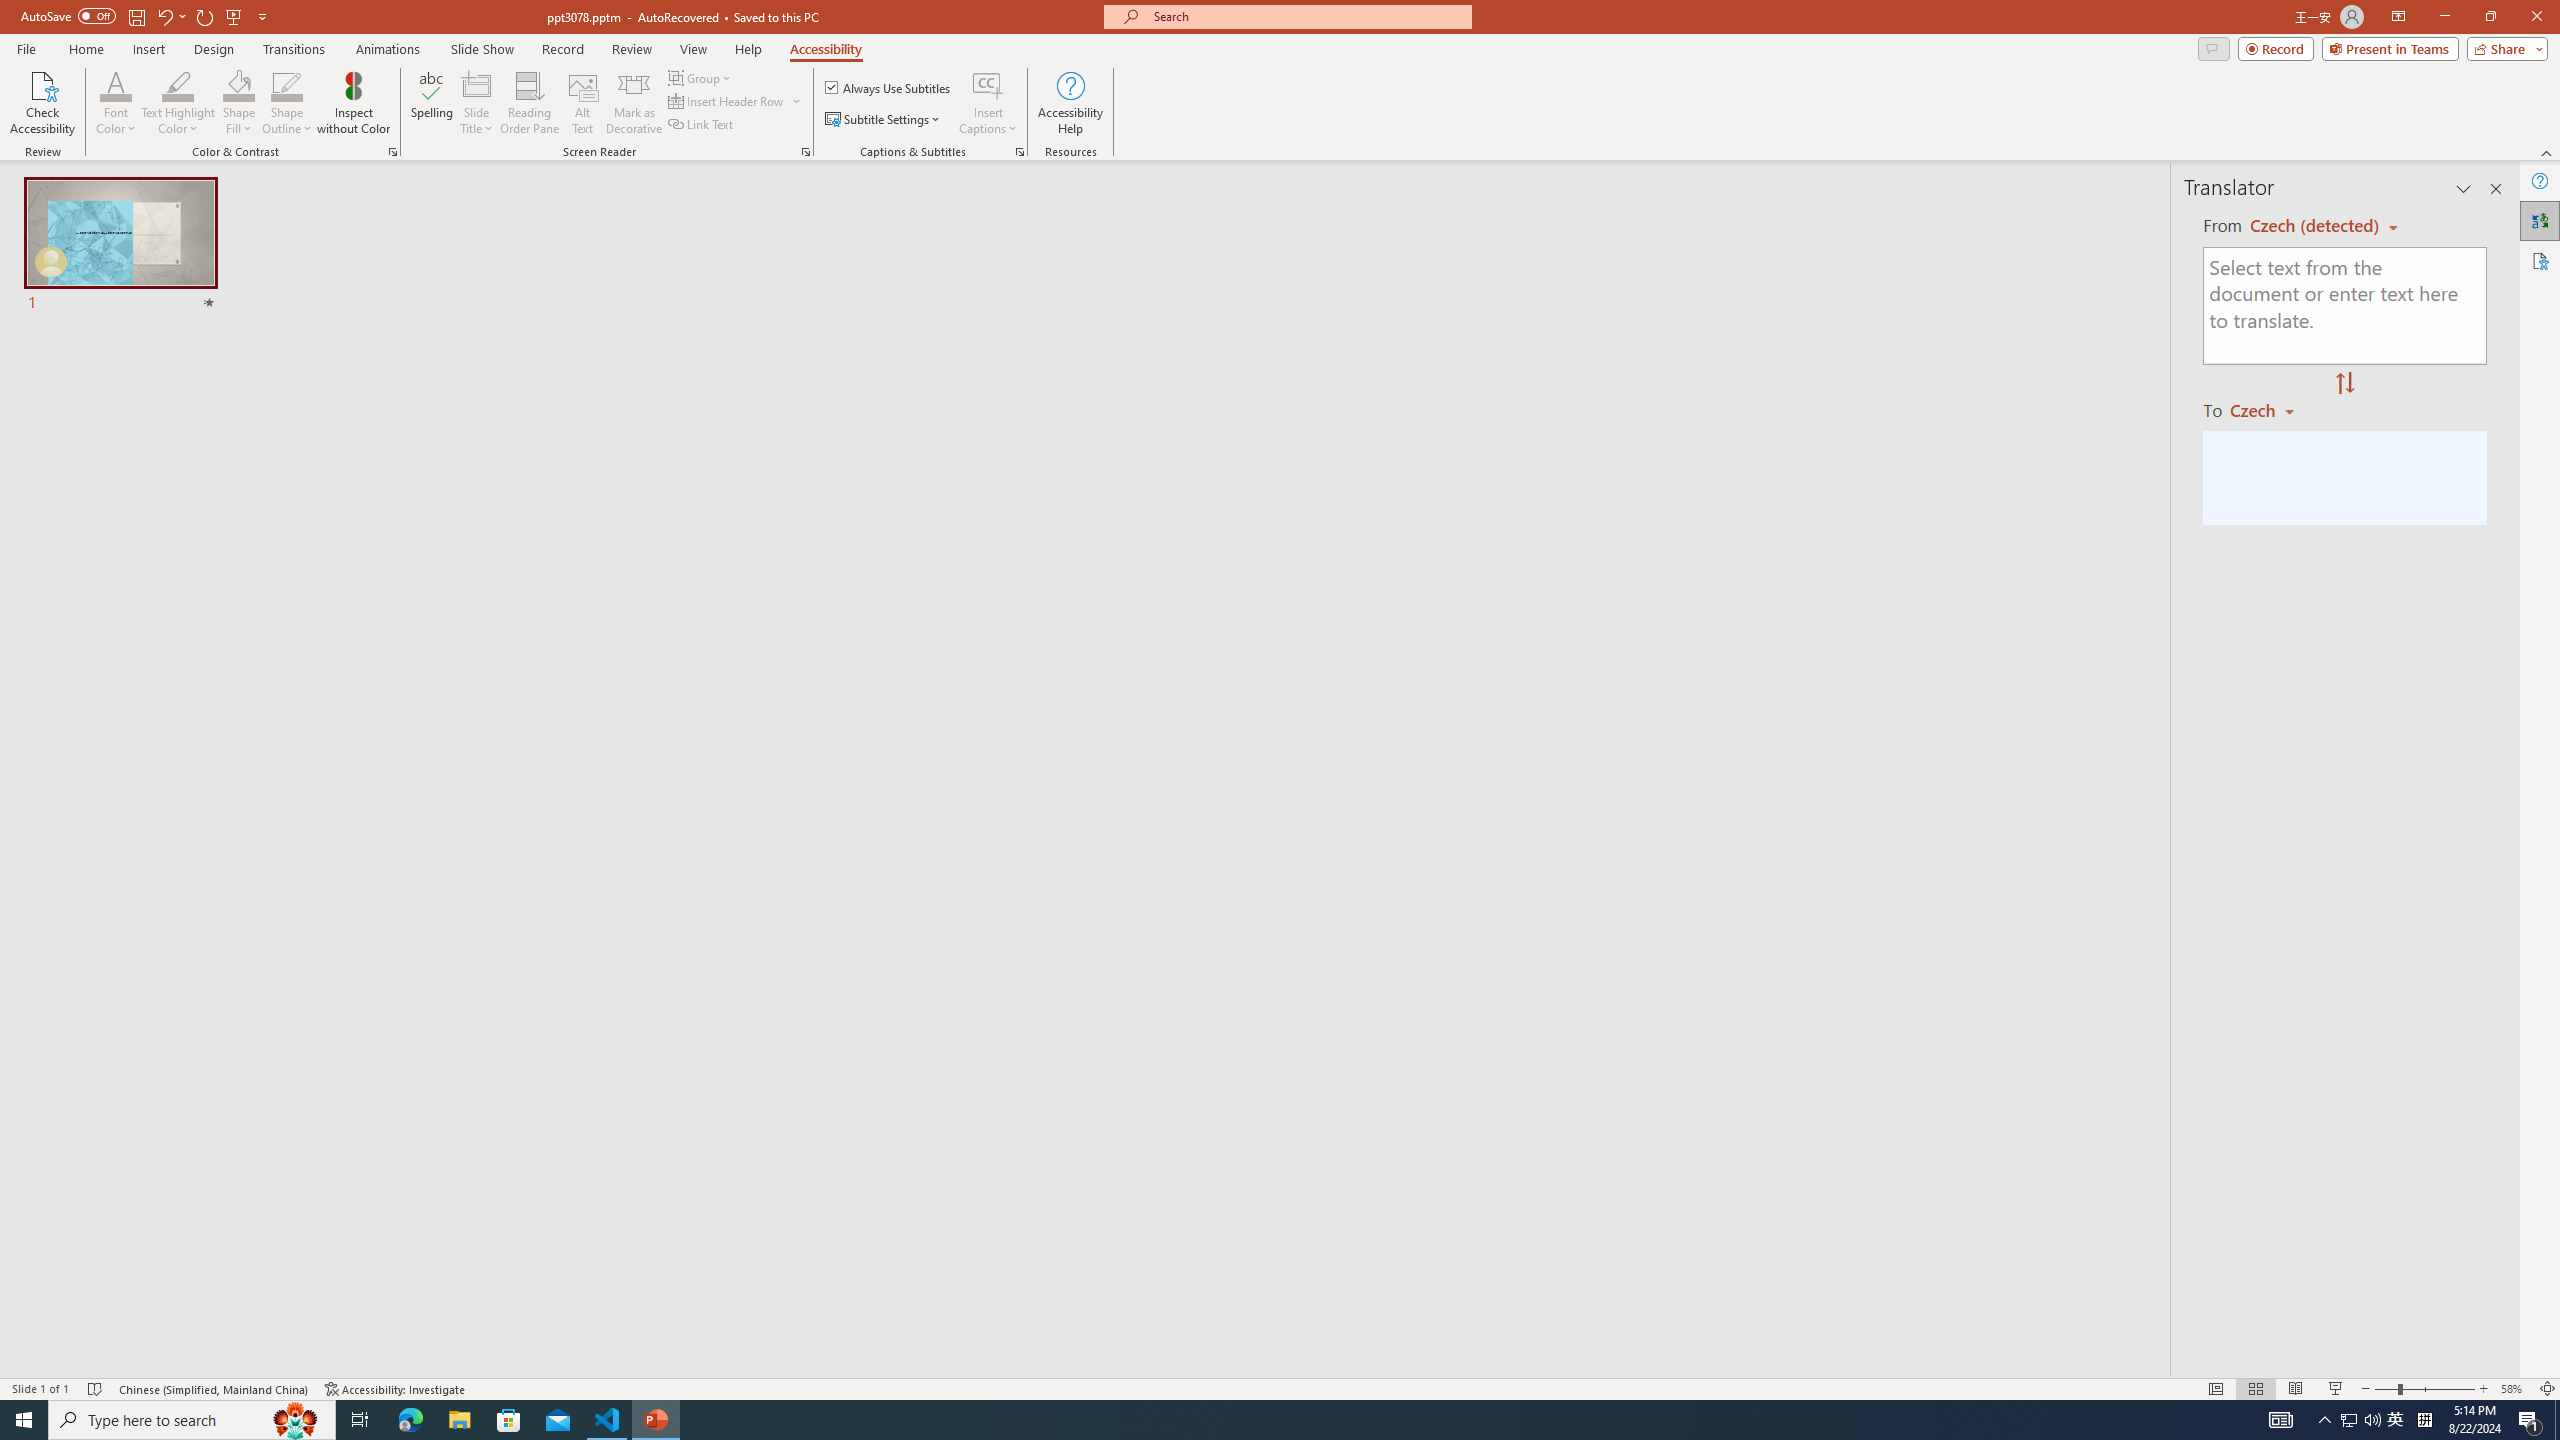 Image resolution: width=2560 pixels, height=1440 pixels. Describe the element at coordinates (477, 85) in the screenshot. I see `Slide Title` at that location.